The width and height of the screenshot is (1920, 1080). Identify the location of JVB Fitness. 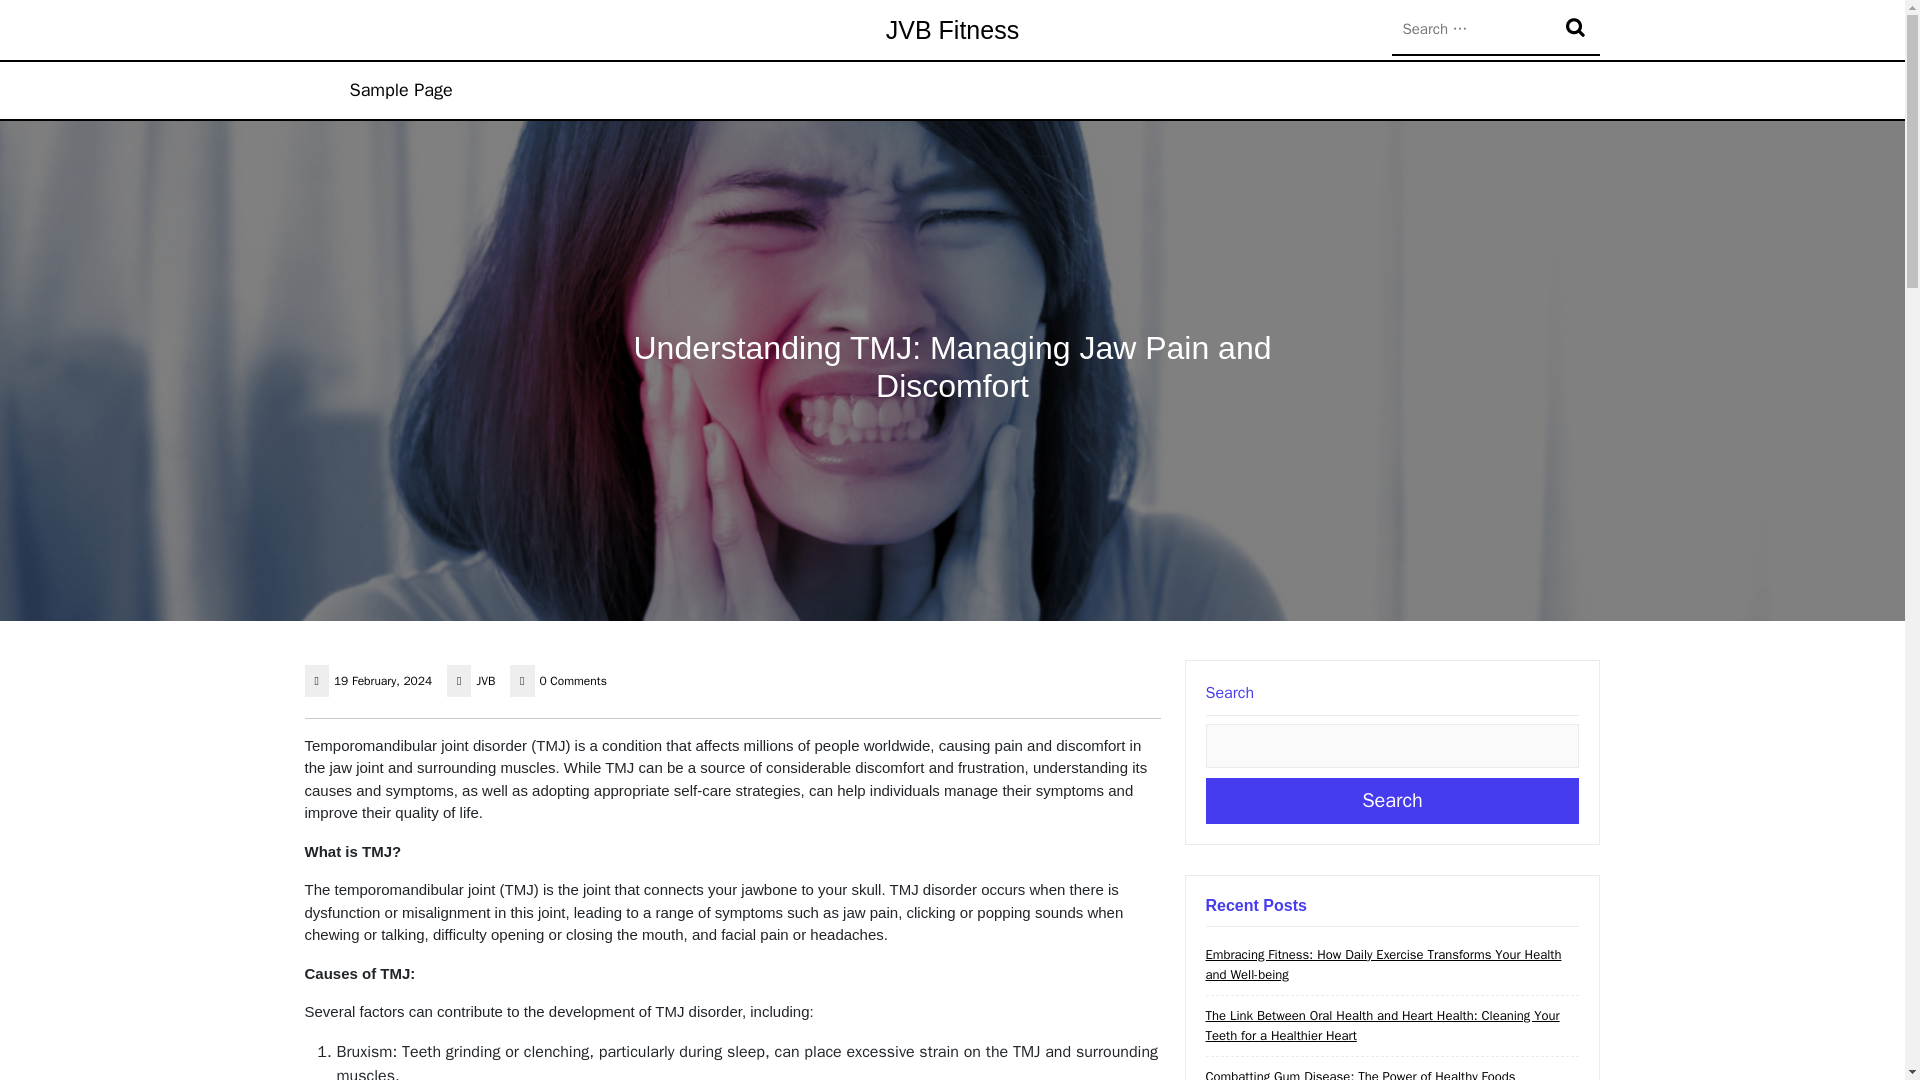
(952, 30).